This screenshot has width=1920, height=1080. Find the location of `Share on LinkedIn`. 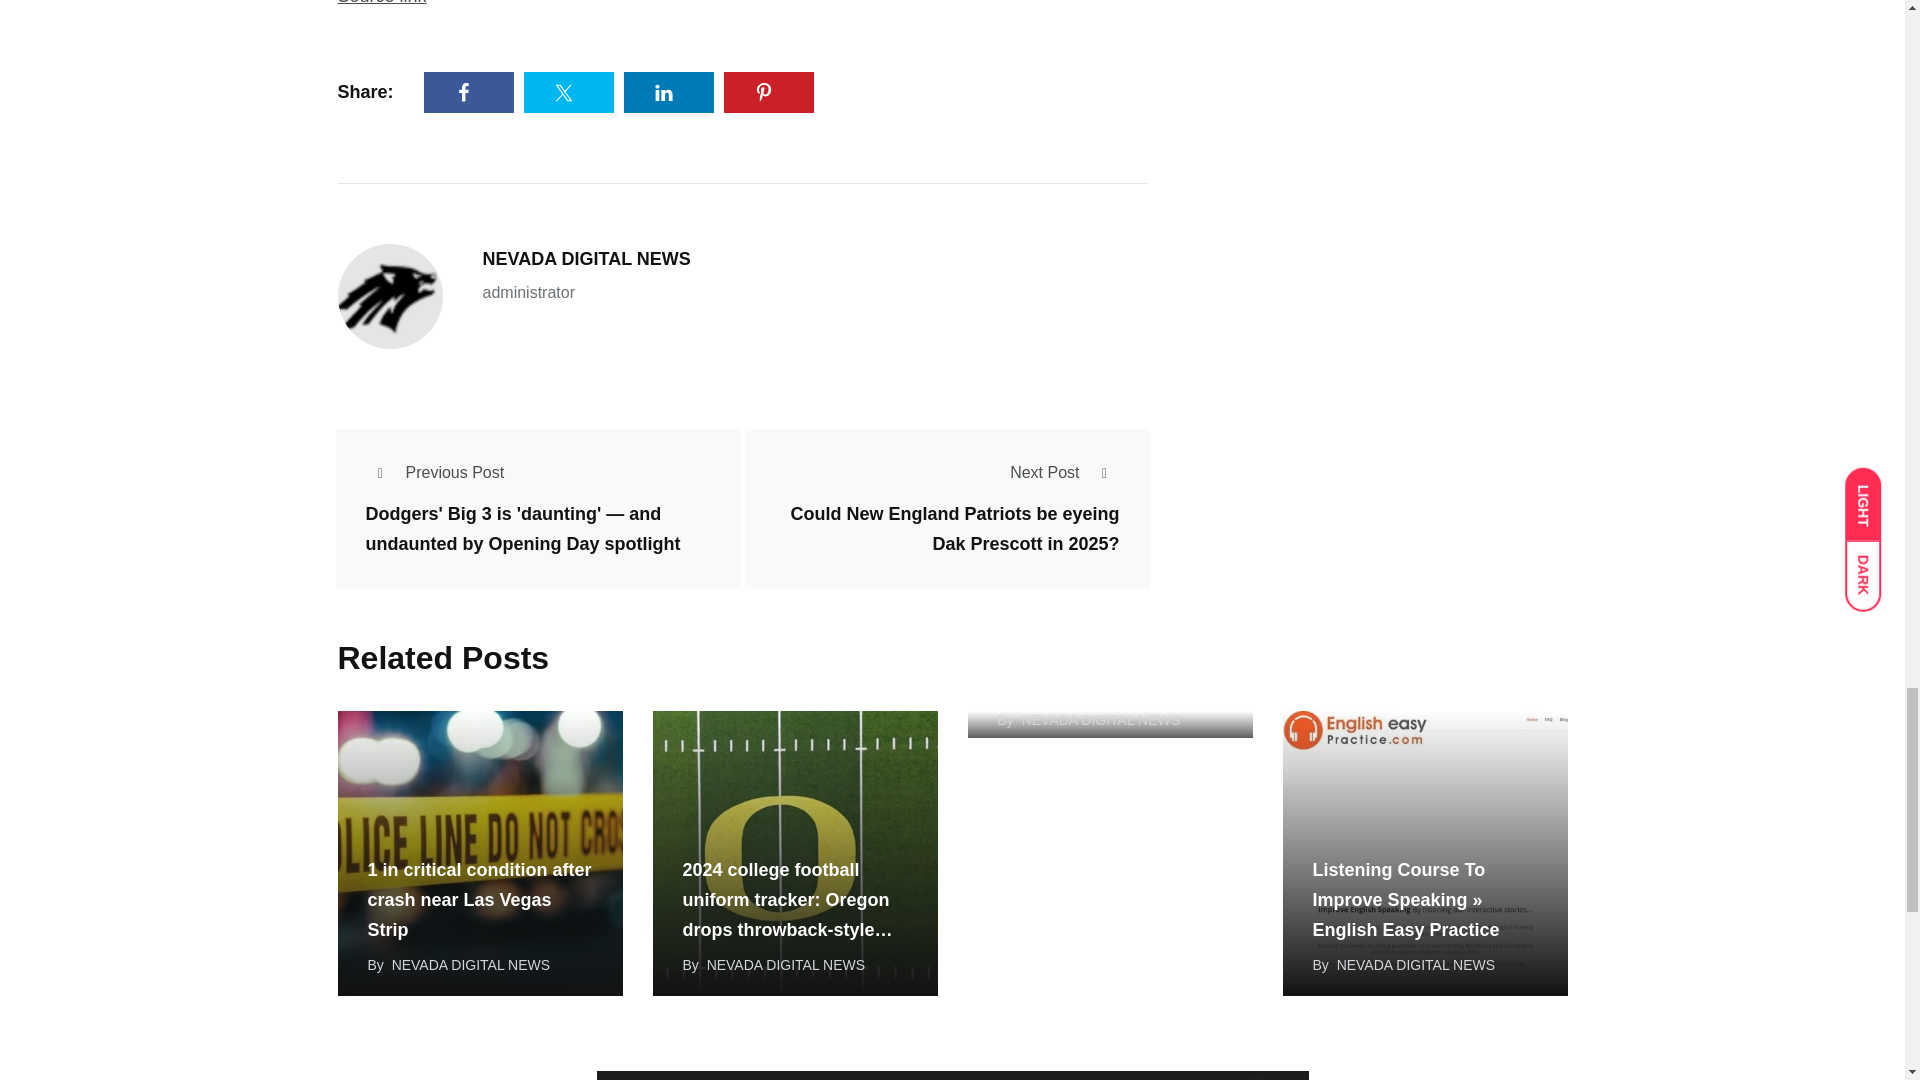

Share on LinkedIn is located at coordinates (669, 92).